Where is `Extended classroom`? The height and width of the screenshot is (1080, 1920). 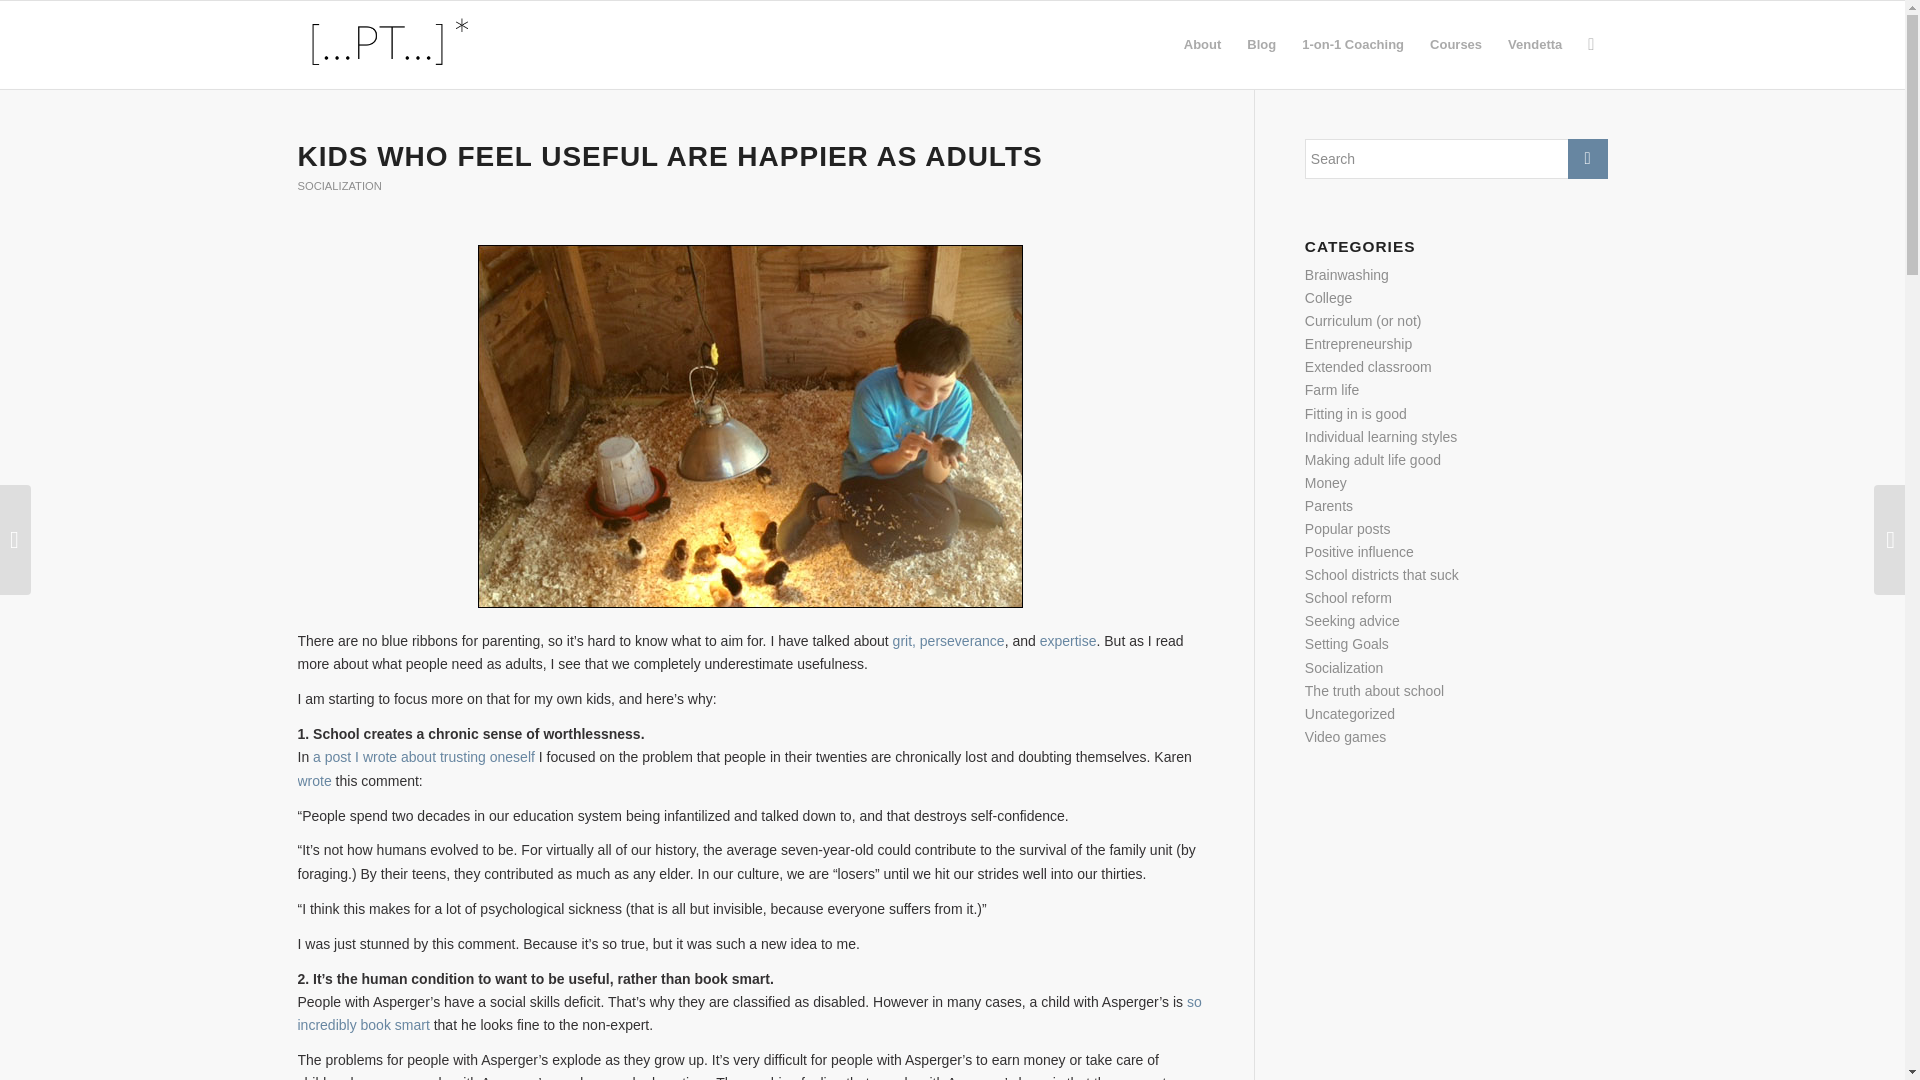 Extended classroom is located at coordinates (1368, 366).